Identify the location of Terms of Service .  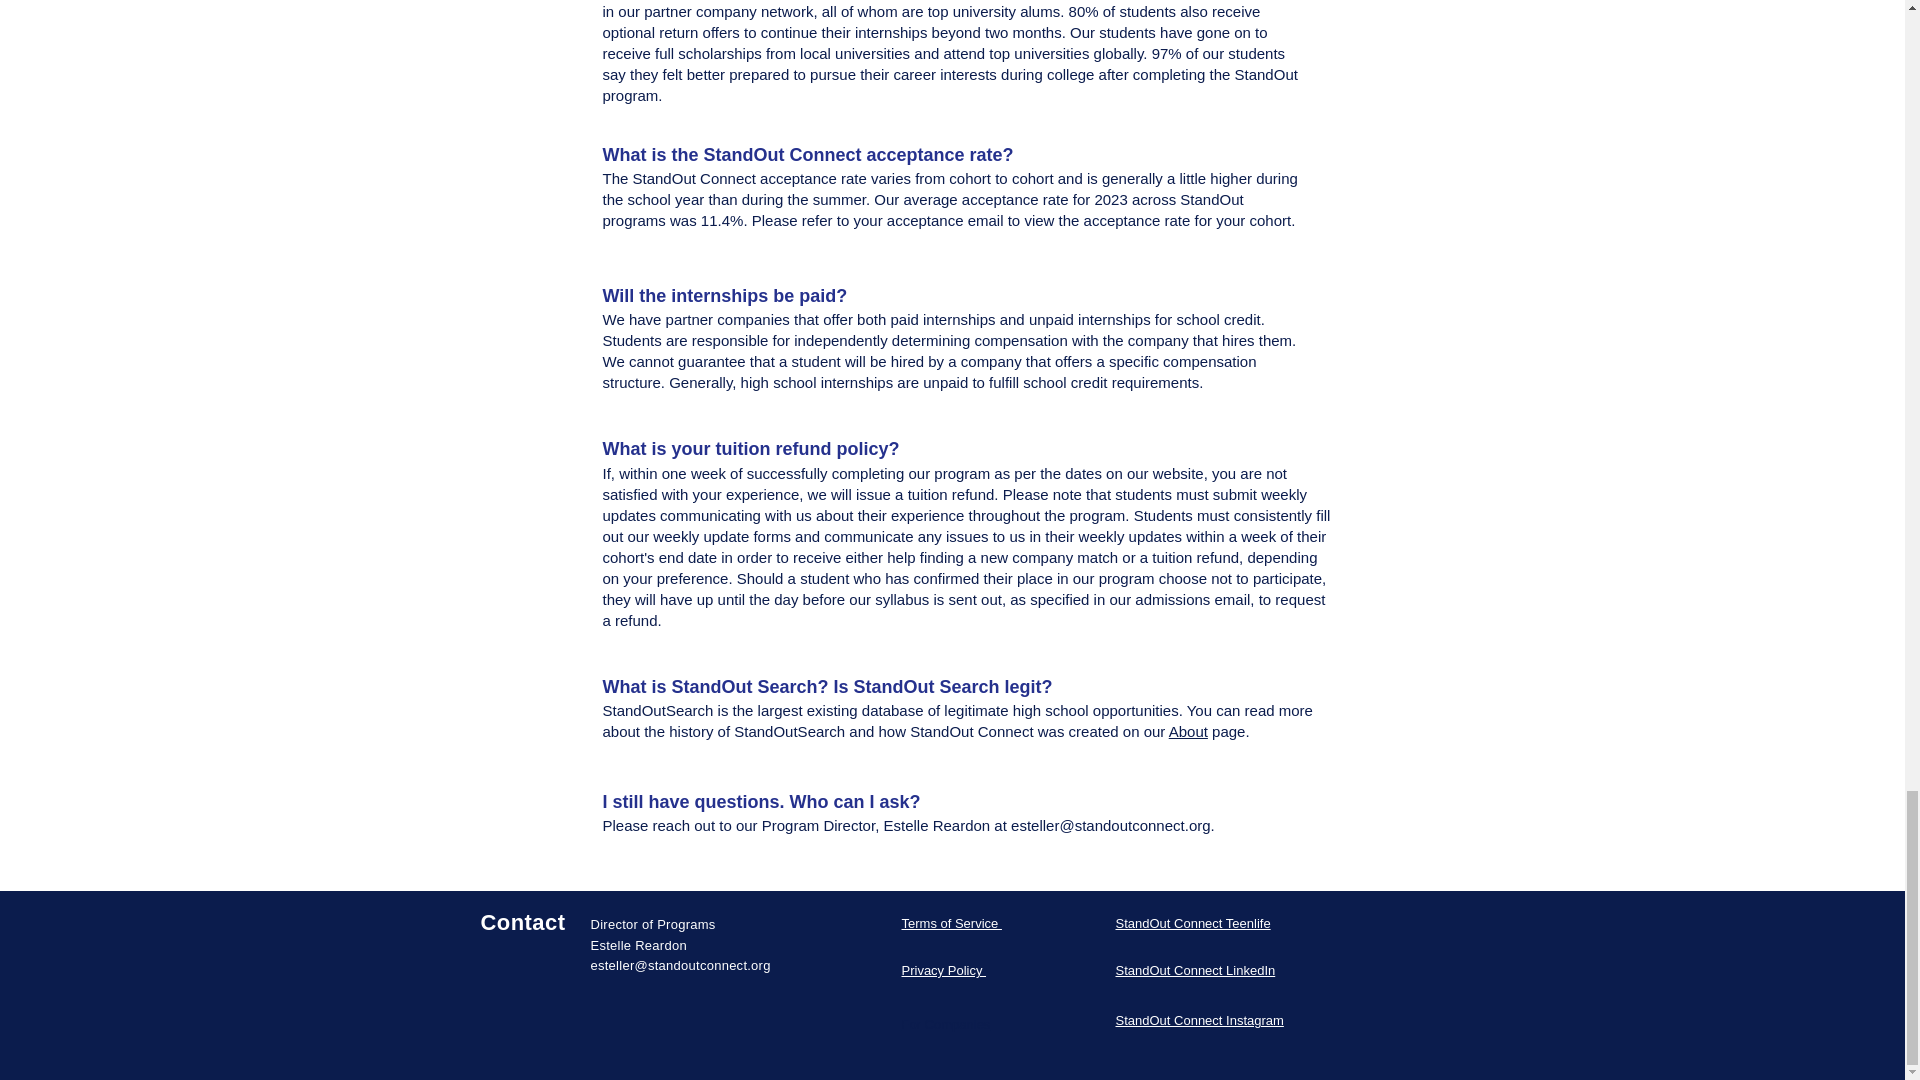
(952, 922).